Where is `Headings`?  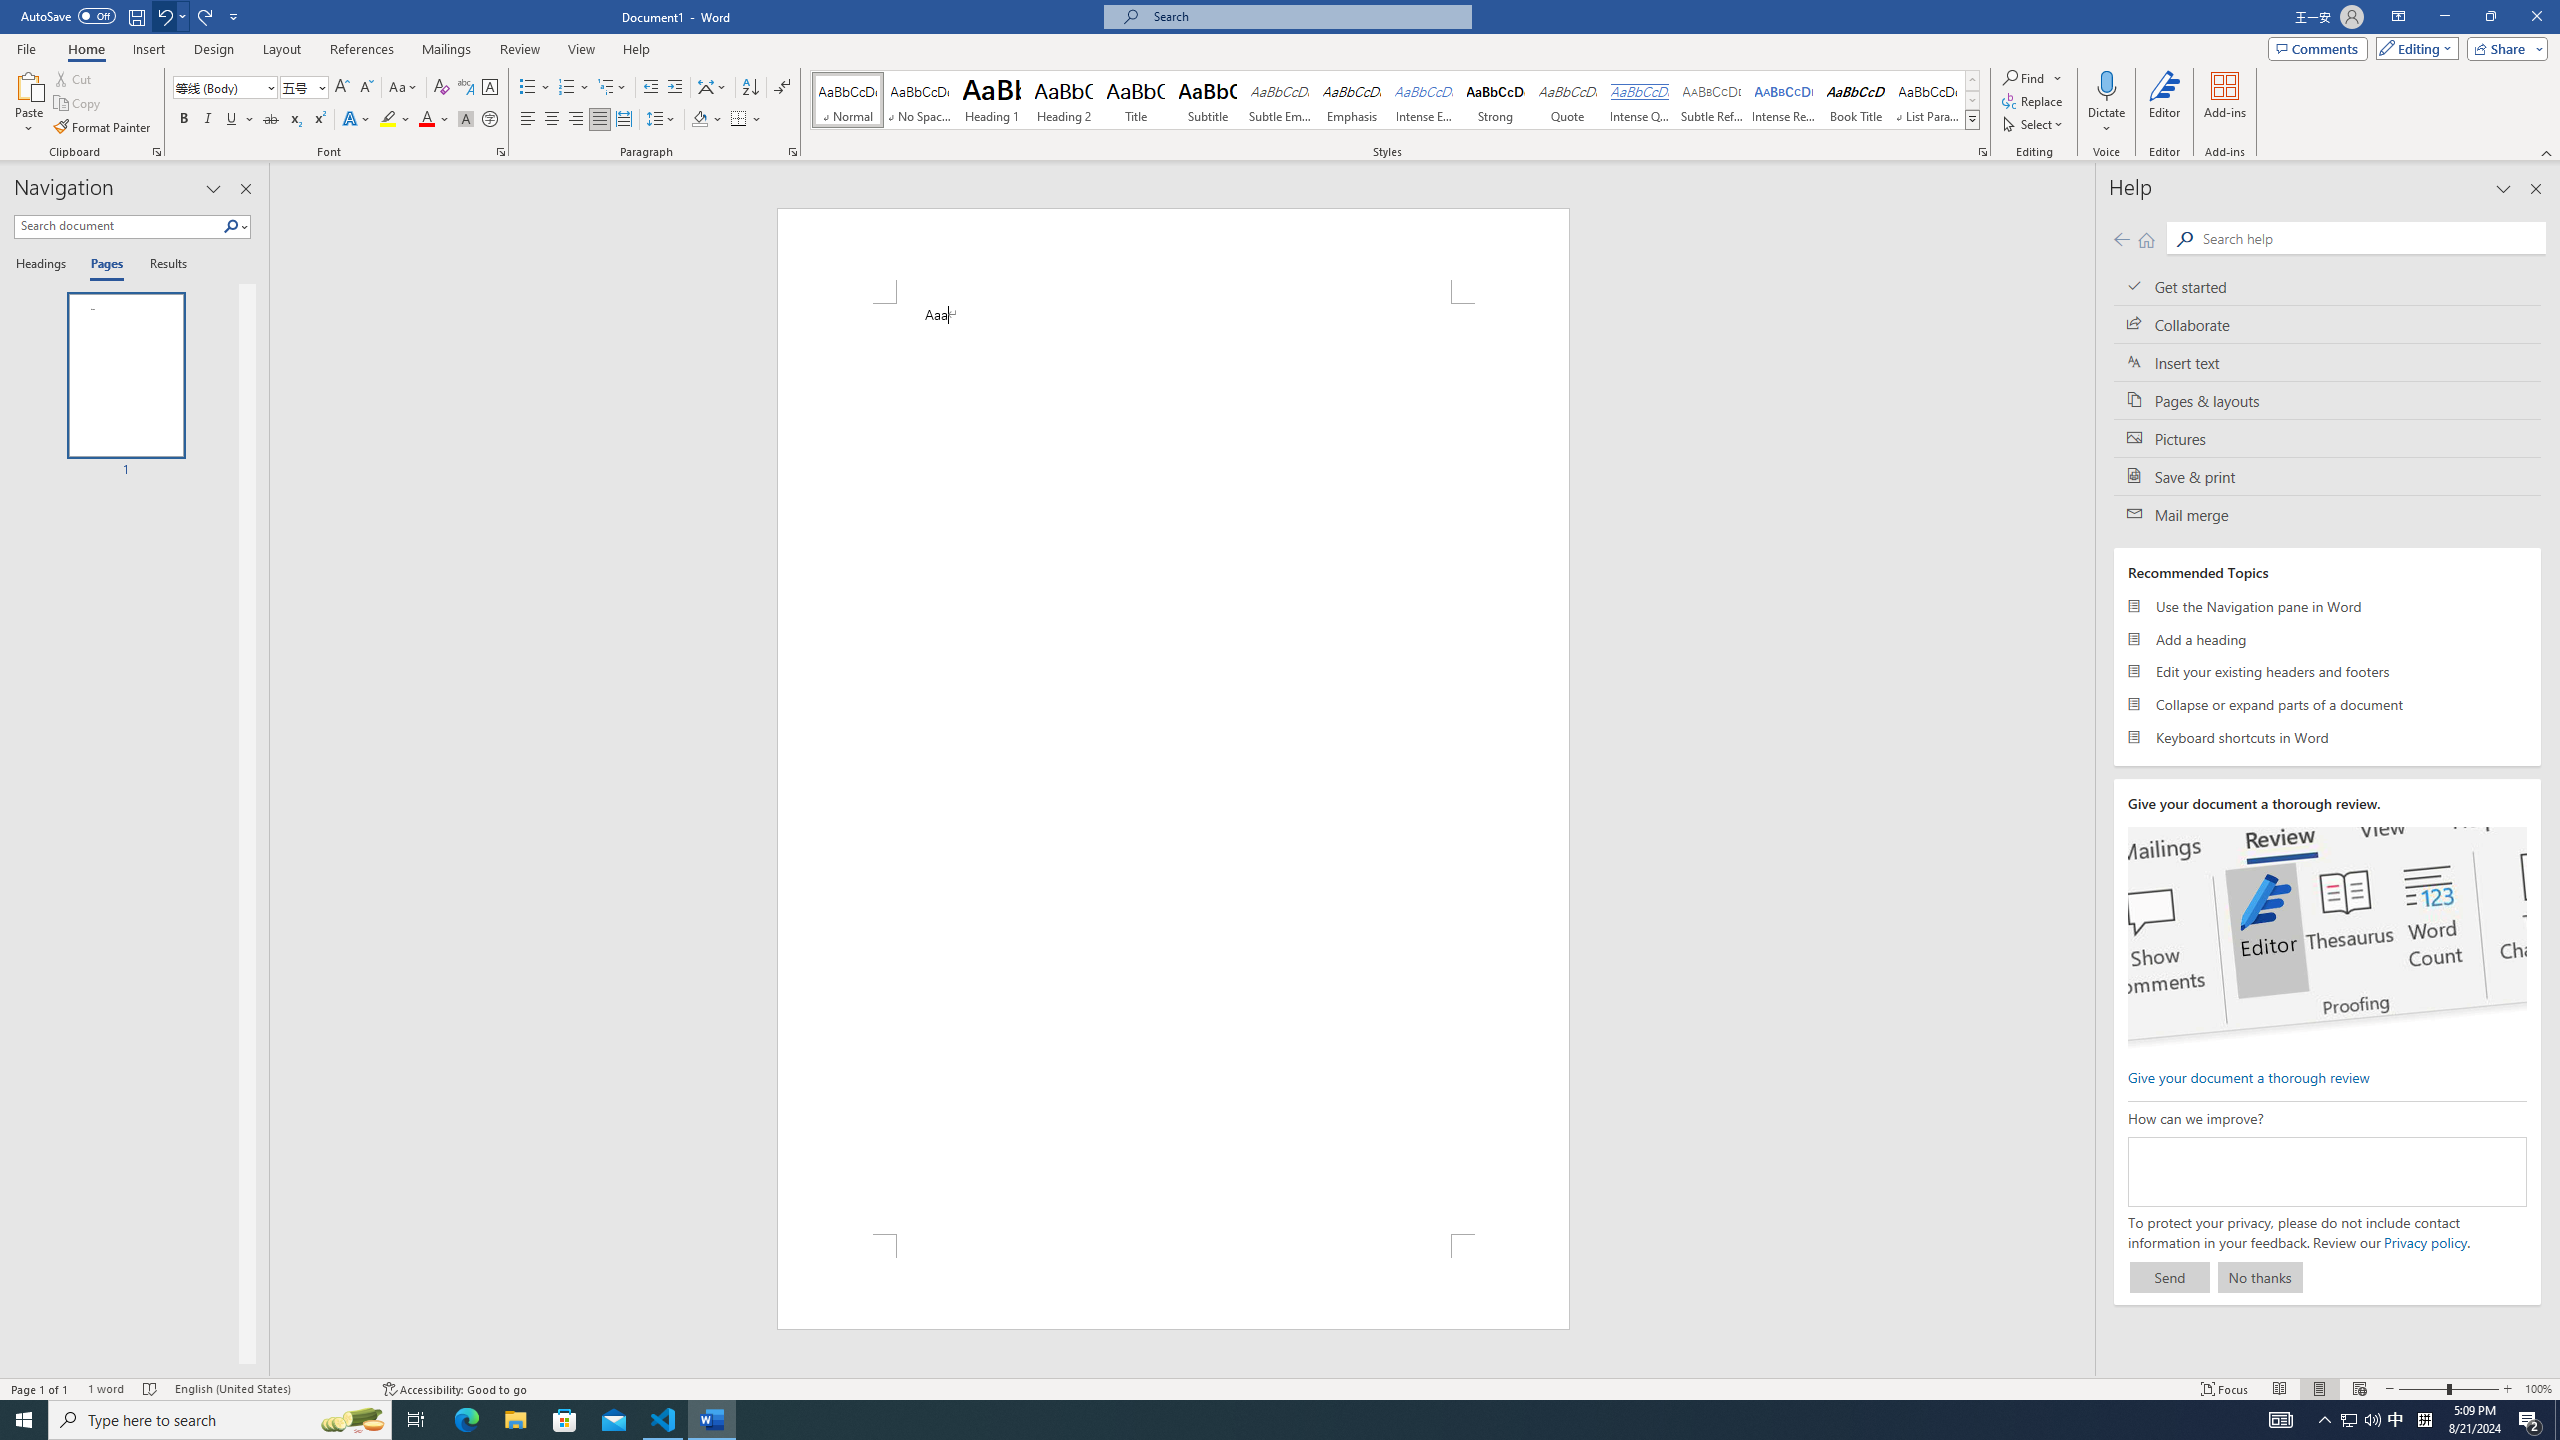
Headings is located at coordinates (44, 265).